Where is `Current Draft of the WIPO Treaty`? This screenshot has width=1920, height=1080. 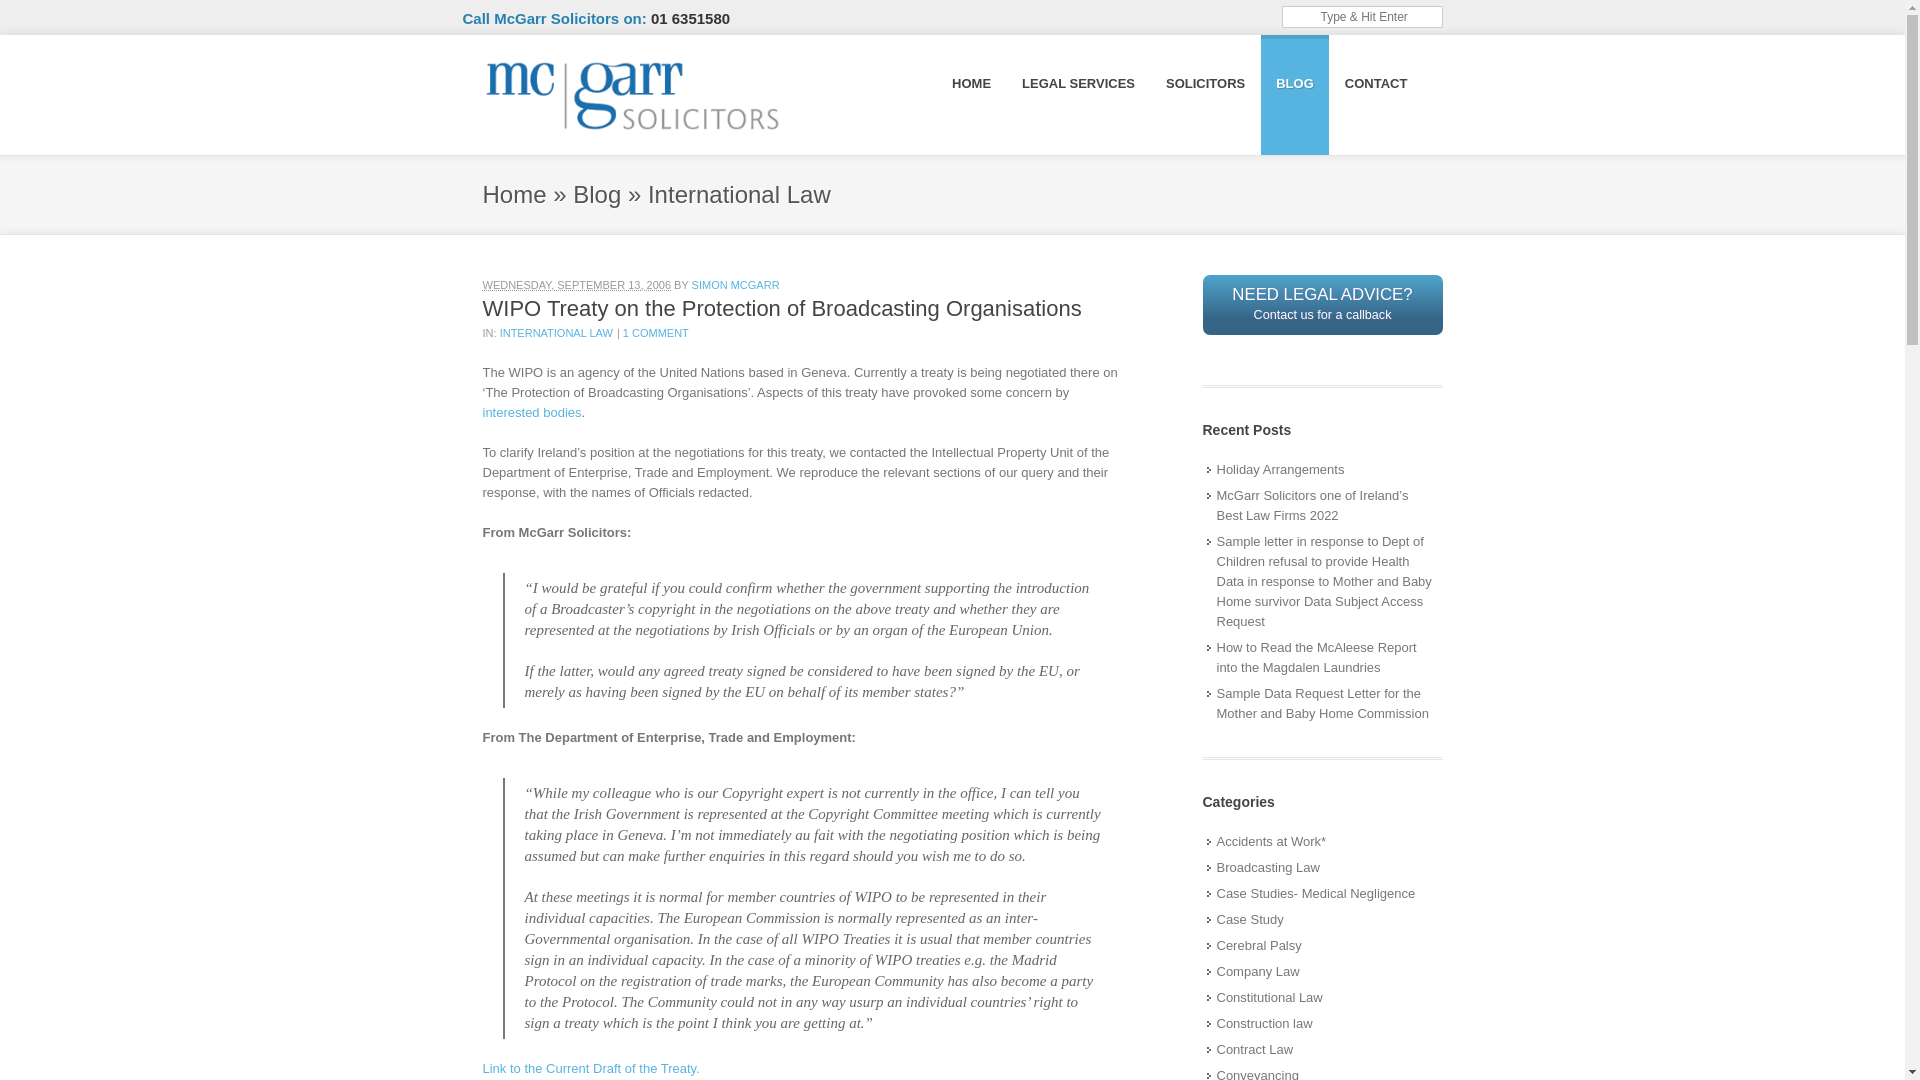 Current Draft of the WIPO Treaty is located at coordinates (590, 1068).